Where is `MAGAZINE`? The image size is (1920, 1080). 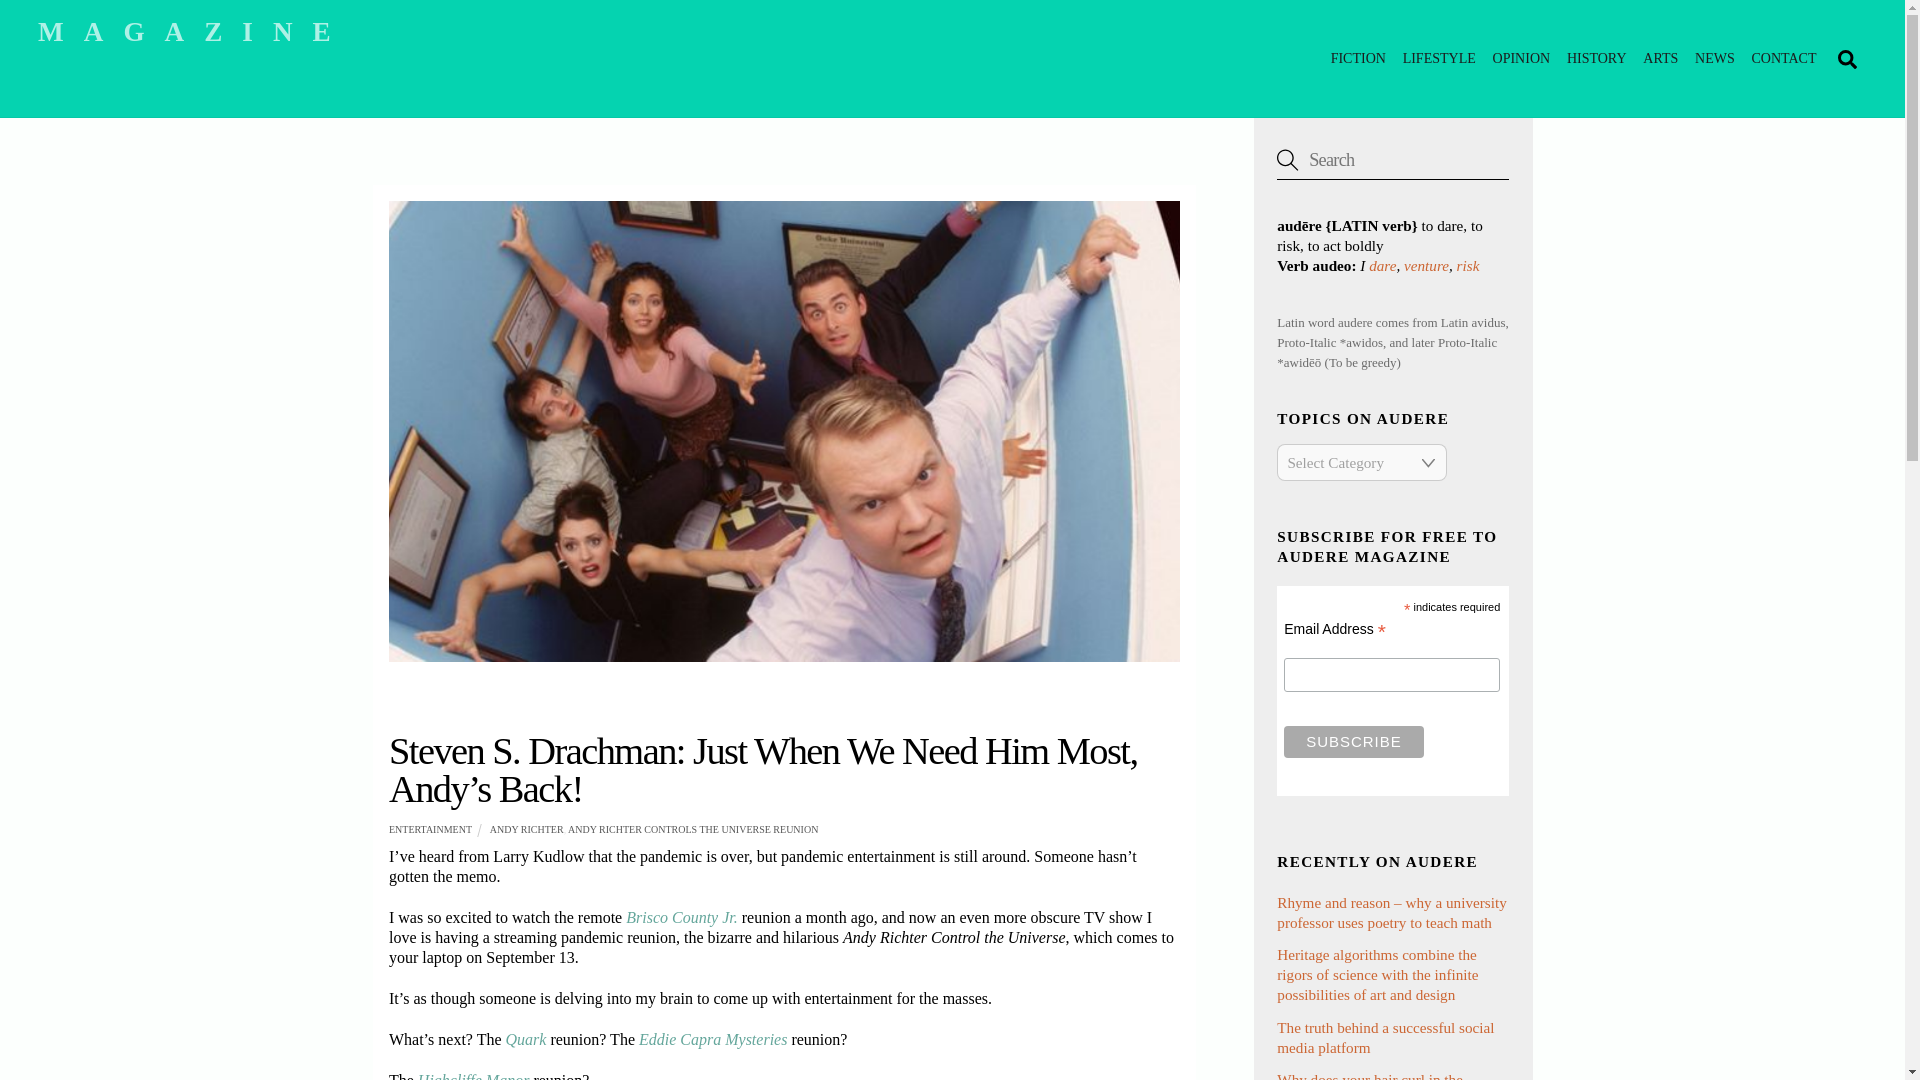
MAGAZINE is located at coordinates (194, 32).